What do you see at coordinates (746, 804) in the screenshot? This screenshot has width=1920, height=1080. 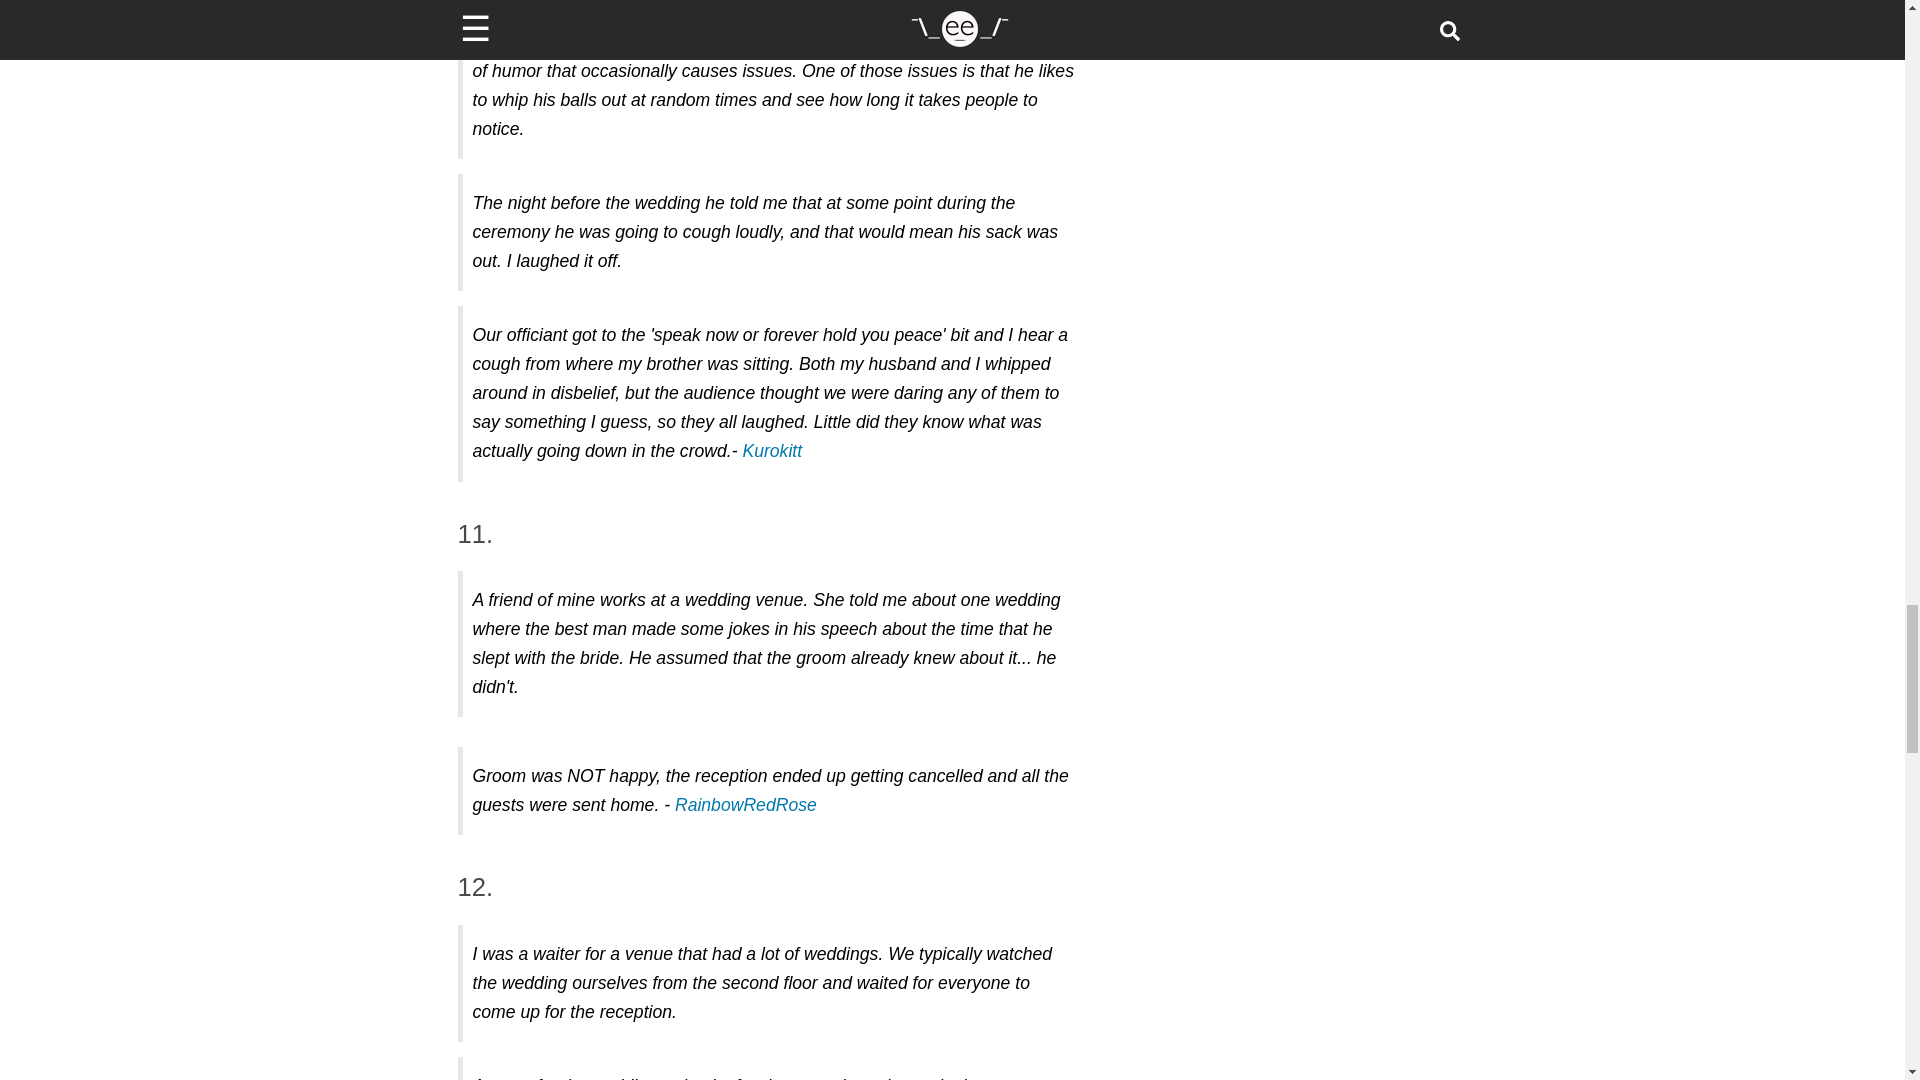 I see `RainbowRedRose` at bounding box center [746, 804].